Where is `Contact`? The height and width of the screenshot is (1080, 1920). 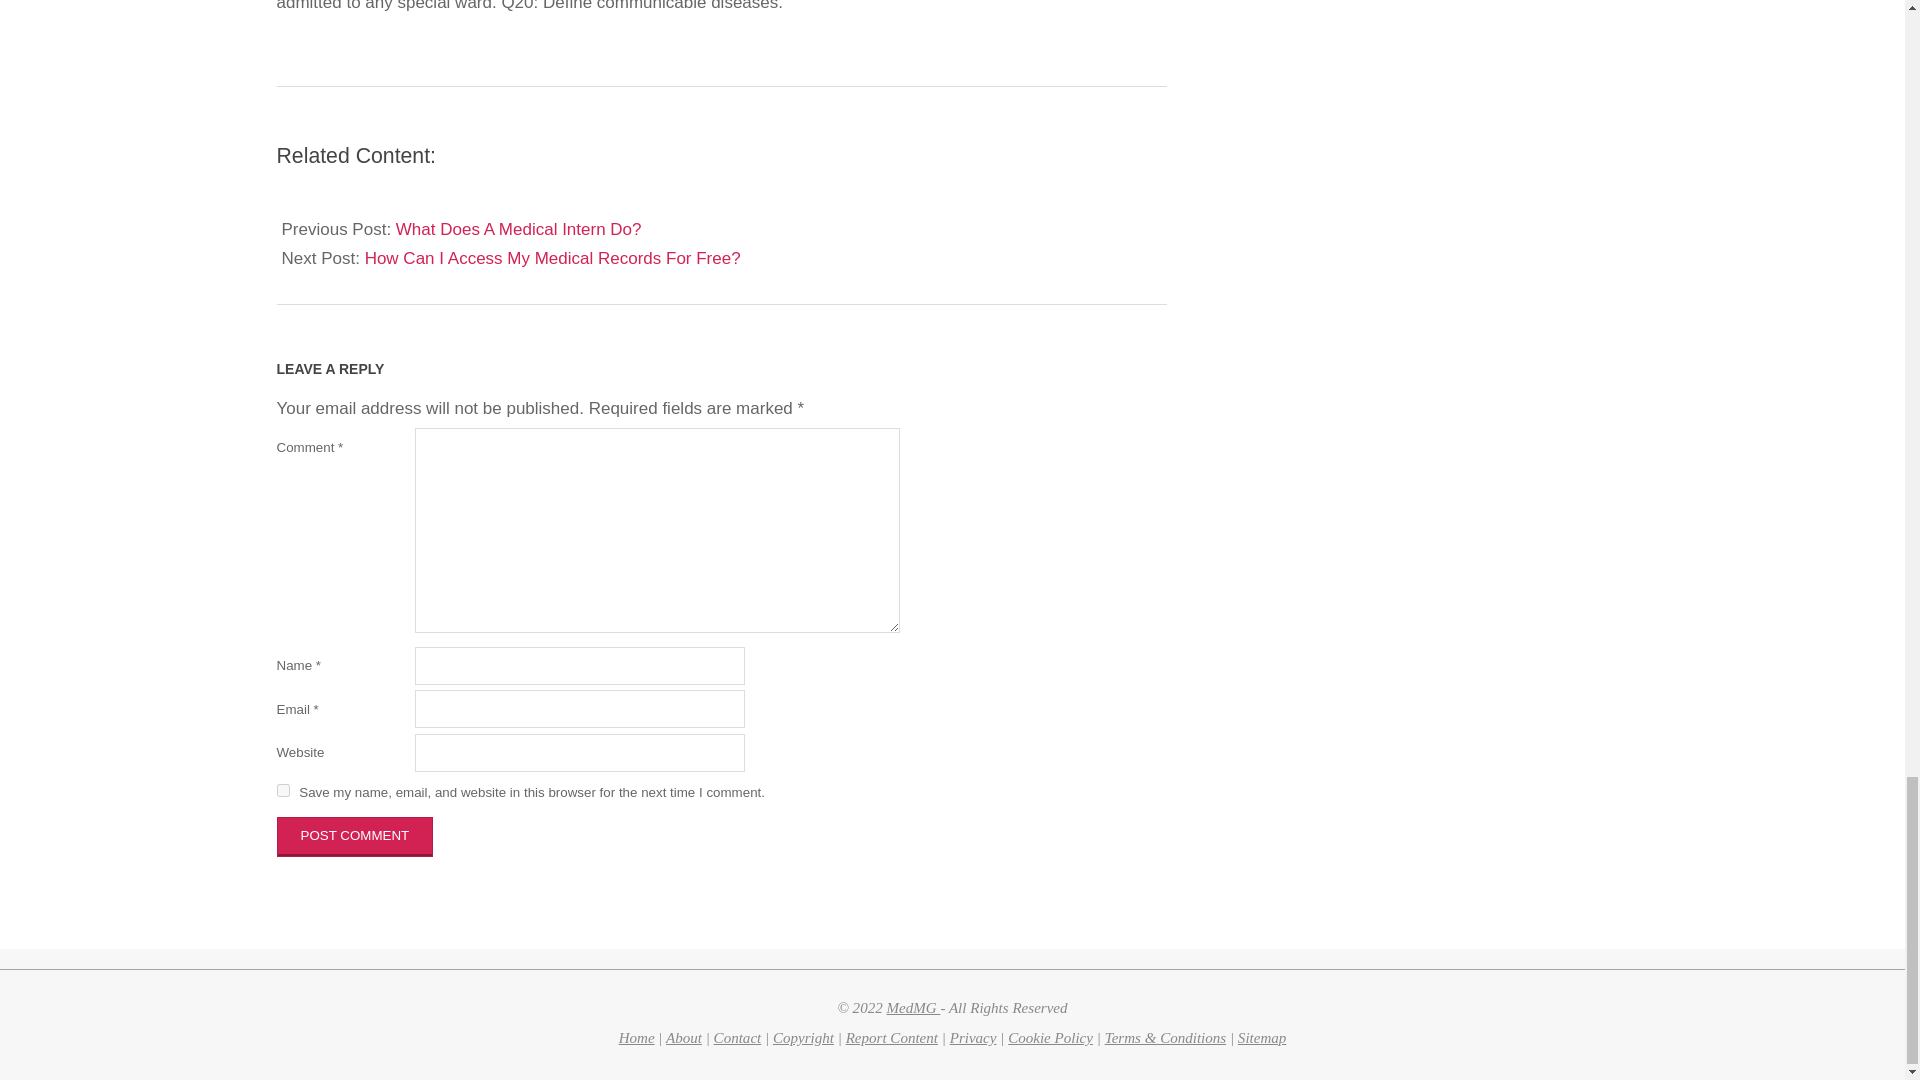
Contact is located at coordinates (738, 1038).